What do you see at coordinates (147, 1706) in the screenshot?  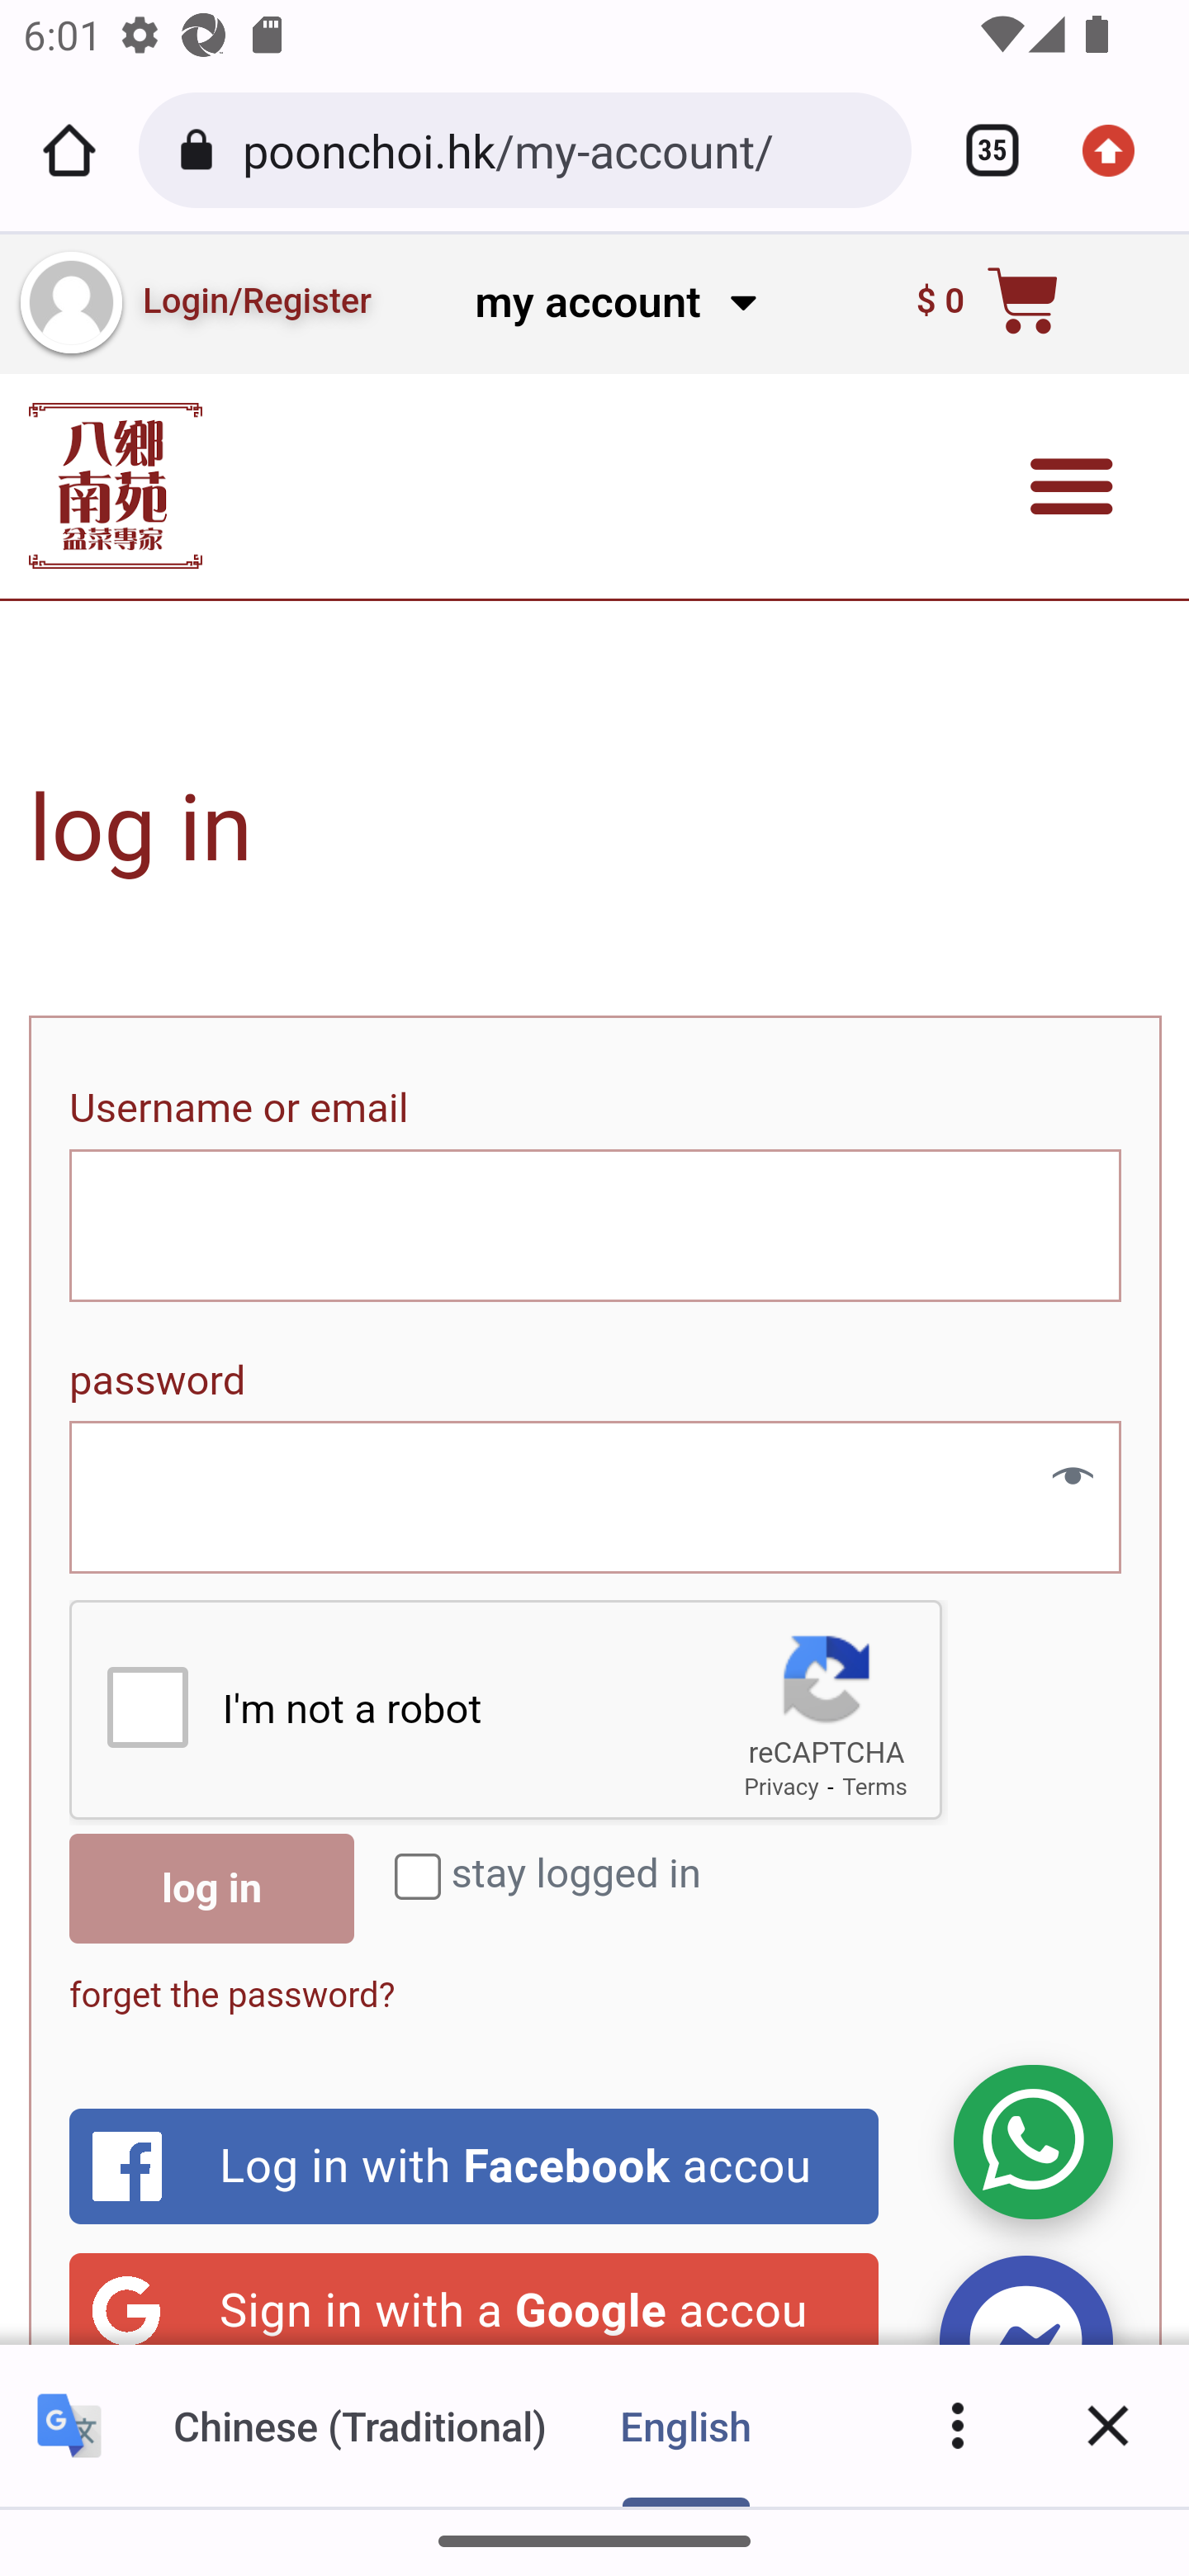 I see `I'm not a robot` at bounding box center [147, 1706].